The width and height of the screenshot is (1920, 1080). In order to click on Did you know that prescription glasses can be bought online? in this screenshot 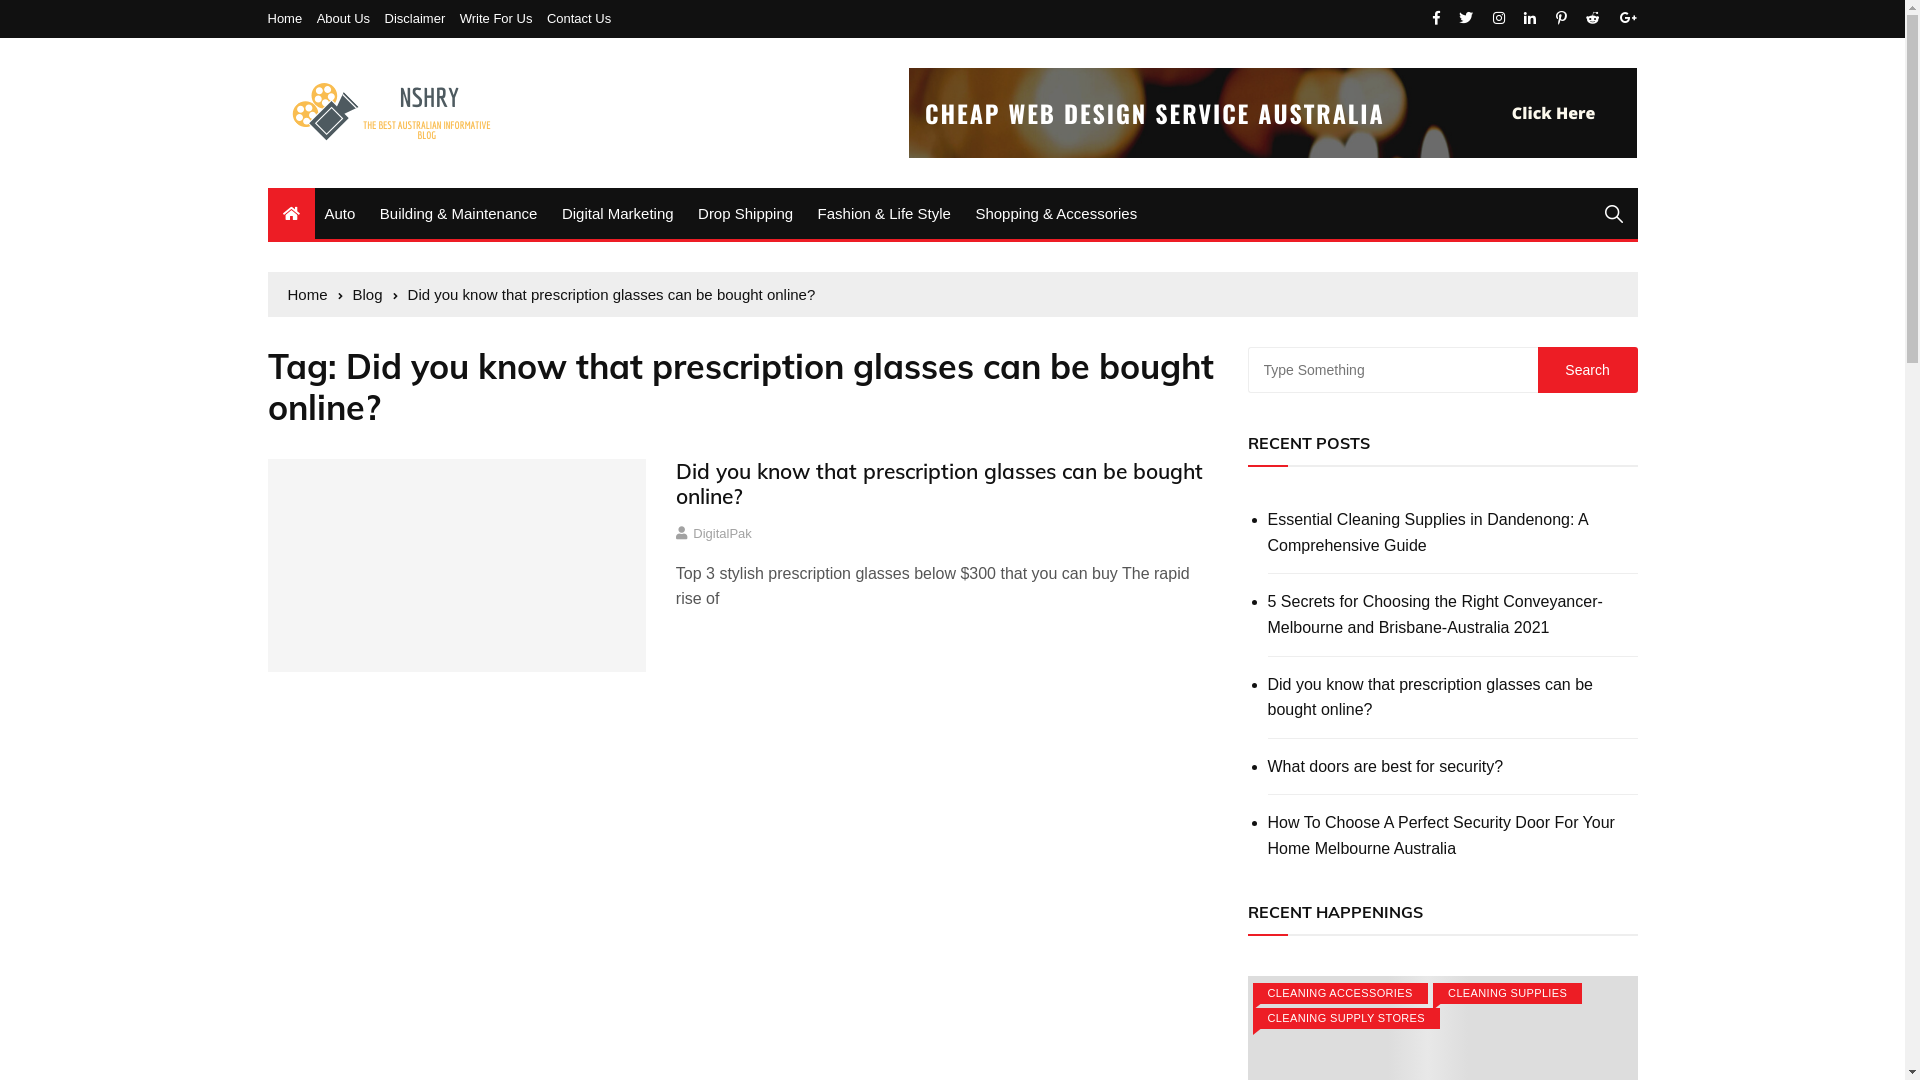, I will do `click(1453, 698)`.